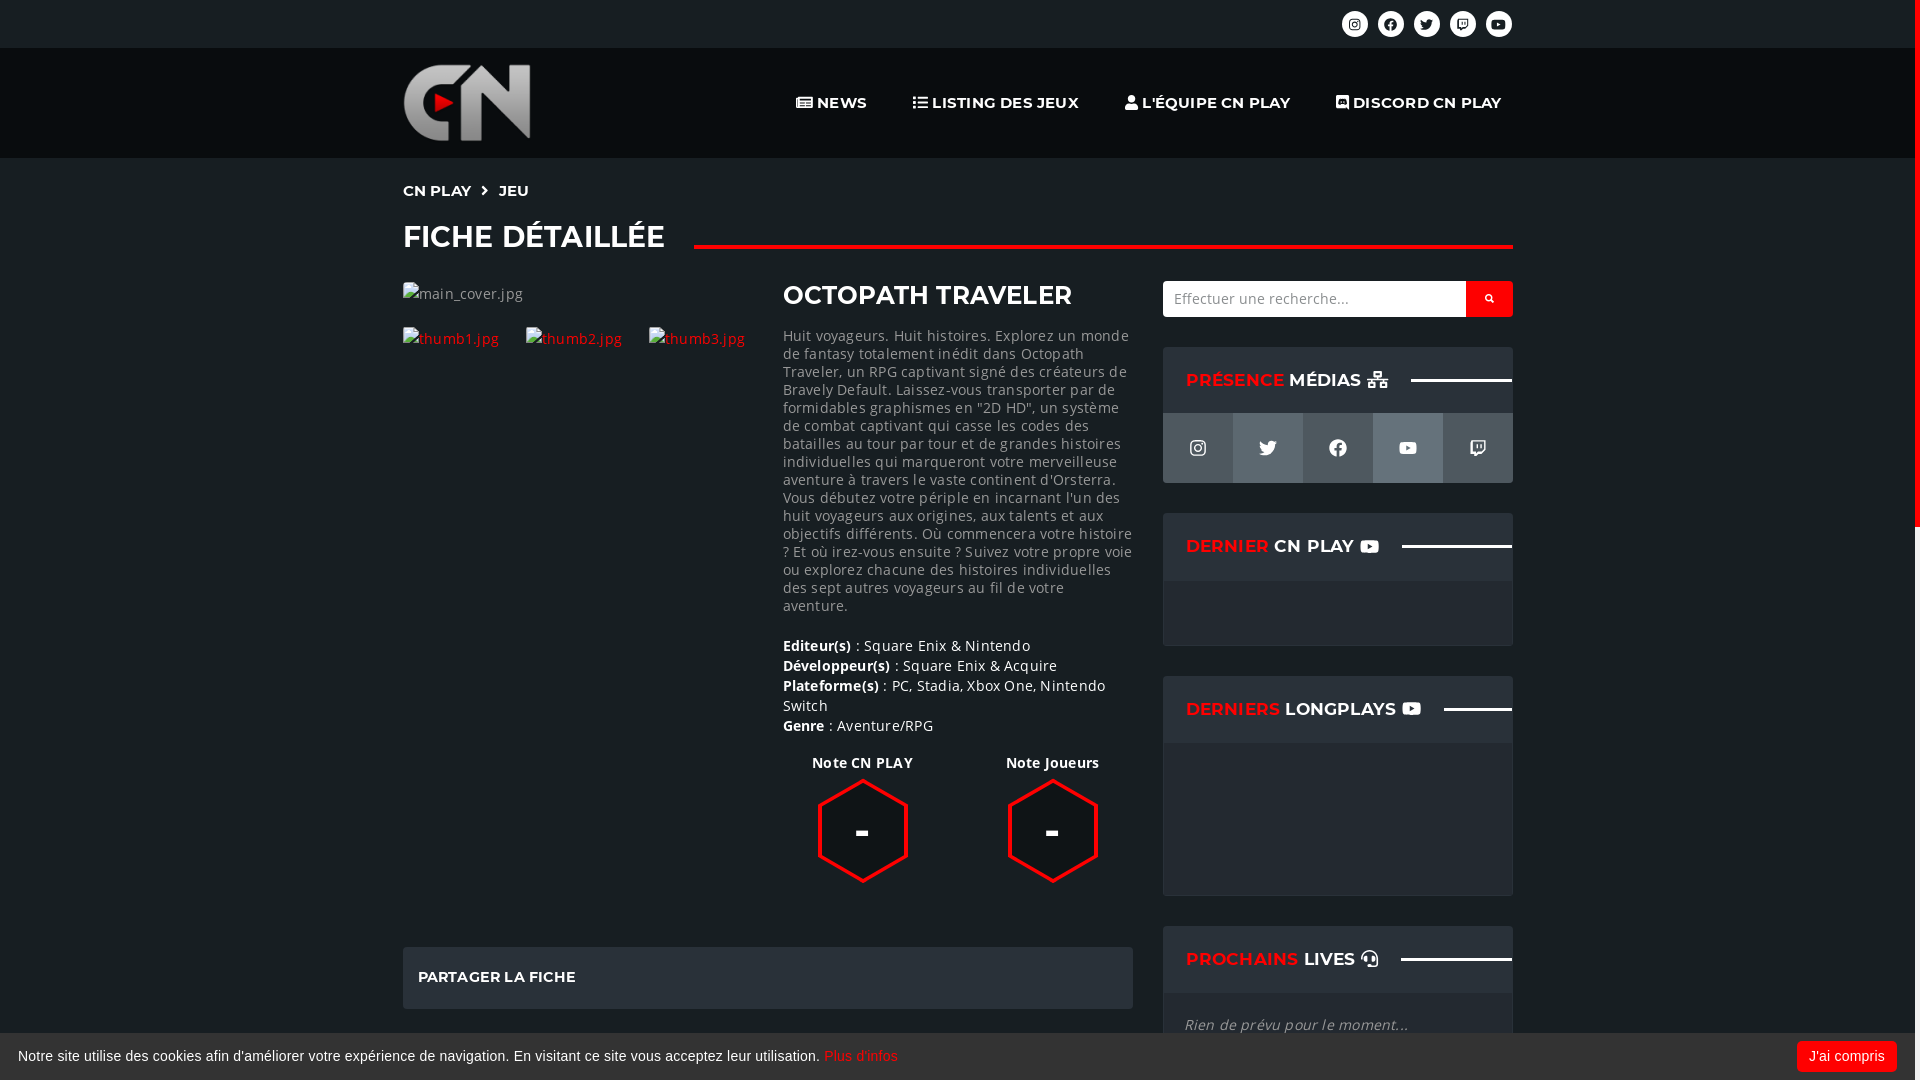 The image size is (1920, 1080). What do you see at coordinates (452, 1059) in the screenshot?
I see `INFOS` at bounding box center [452, 1059].